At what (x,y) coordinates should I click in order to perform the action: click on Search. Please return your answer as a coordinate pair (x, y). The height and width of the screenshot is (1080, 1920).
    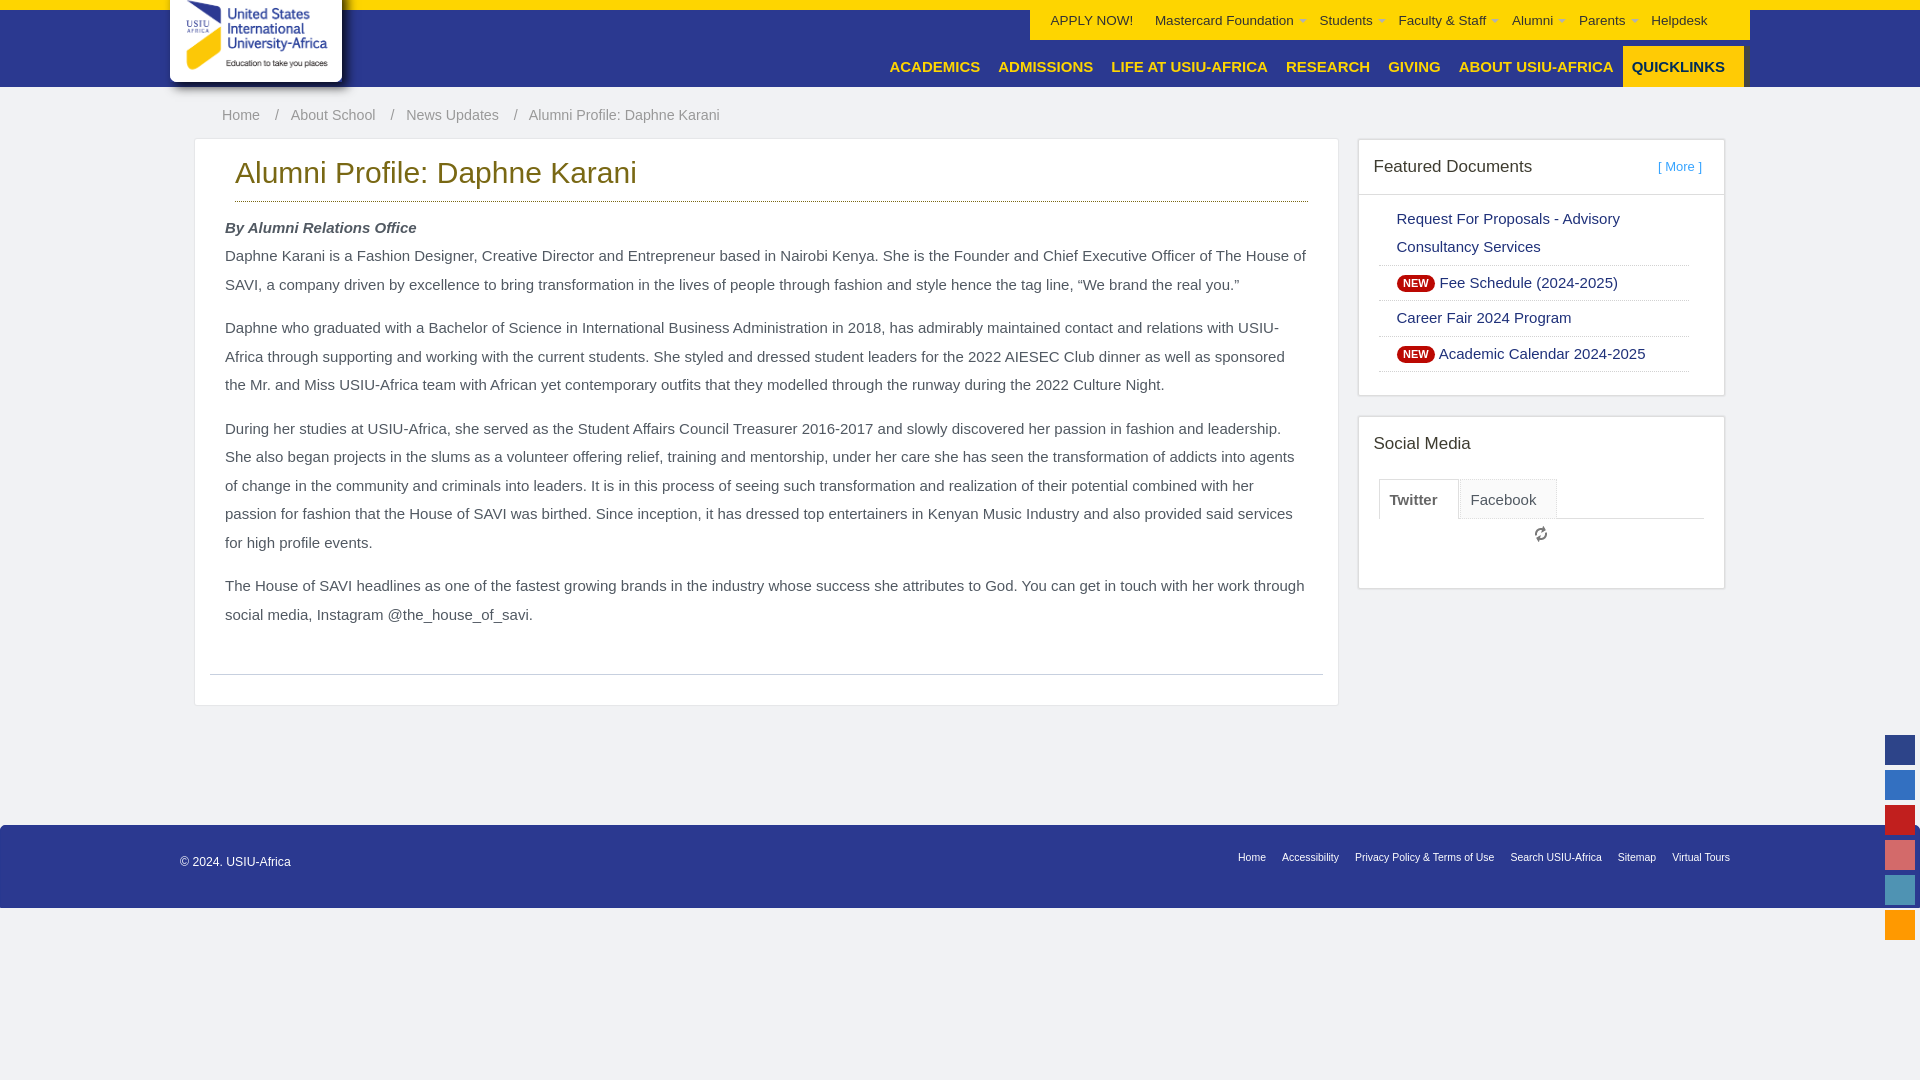
    Looking at the image, I should click on (1728, 7).